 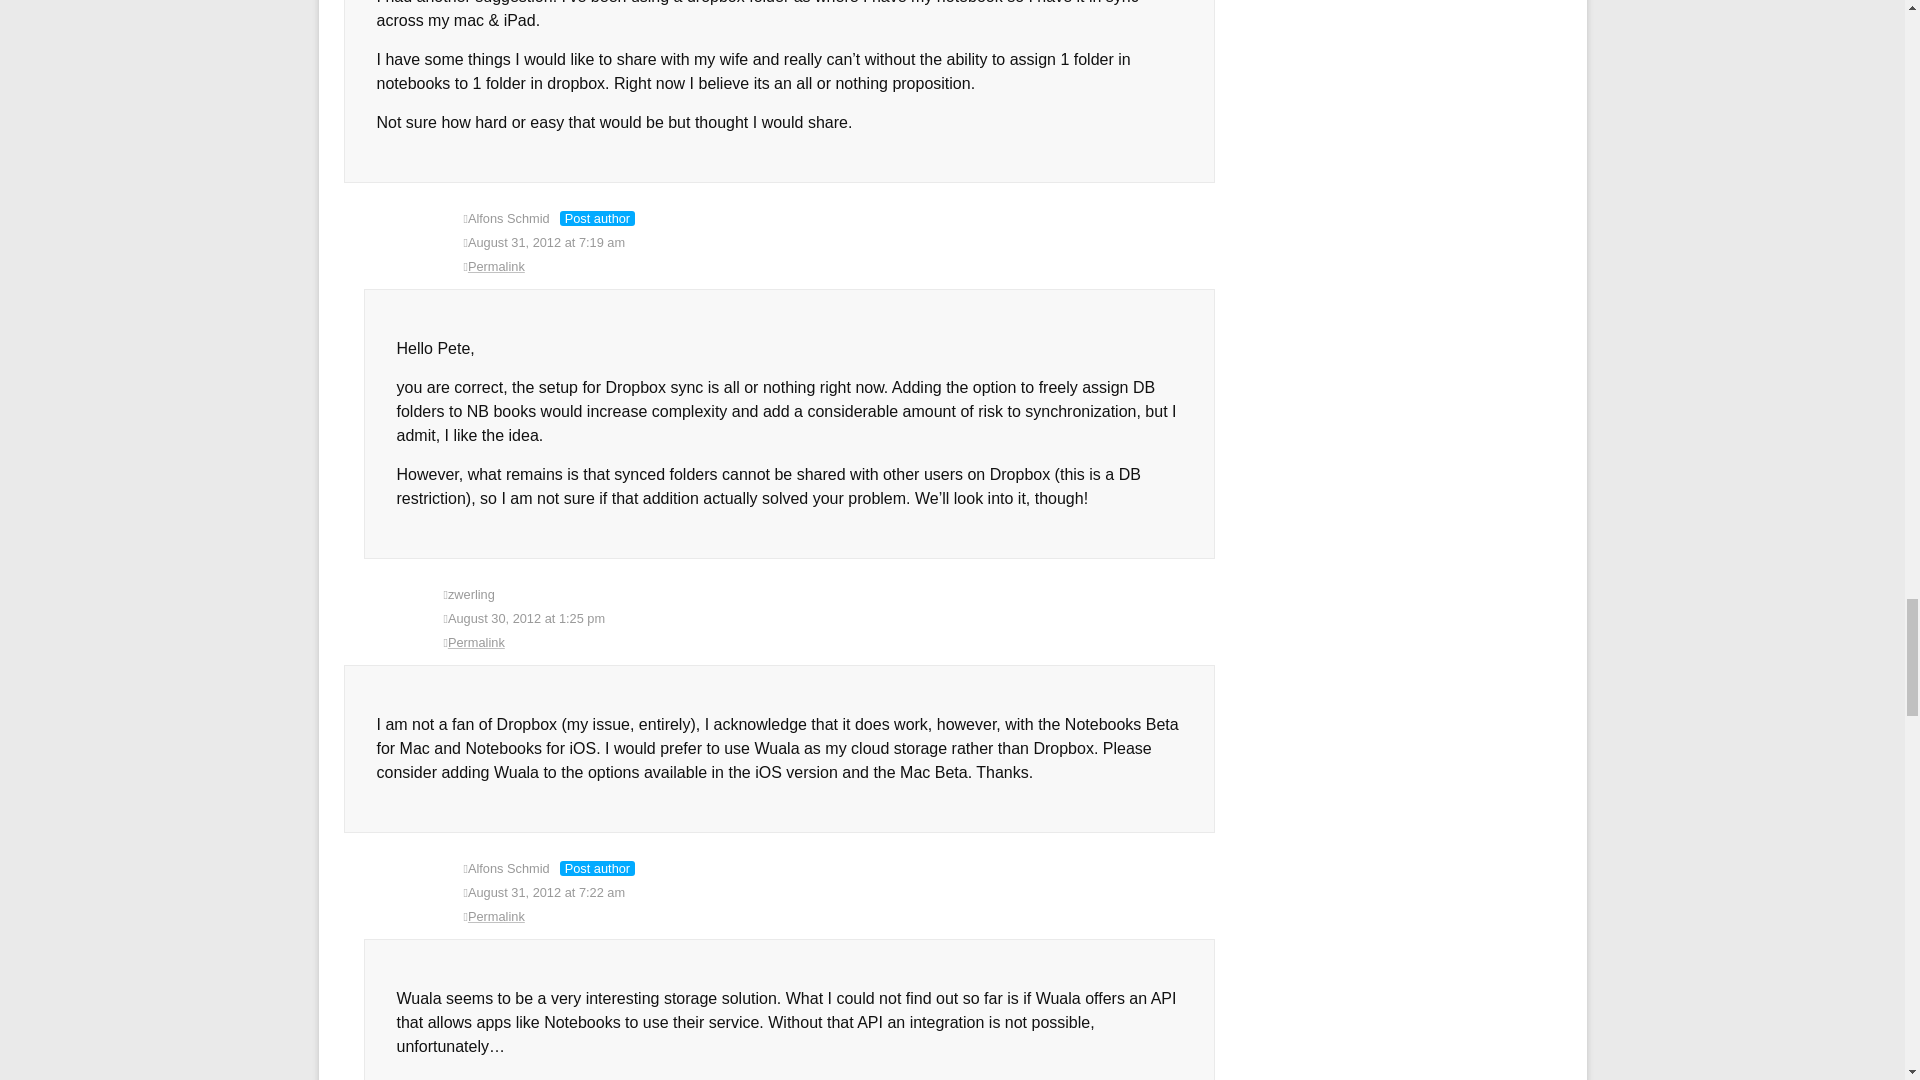 What do you see at coordinates (840, 916) in the screenshot?
I see `Permalink` at bounding box center [840, 916].